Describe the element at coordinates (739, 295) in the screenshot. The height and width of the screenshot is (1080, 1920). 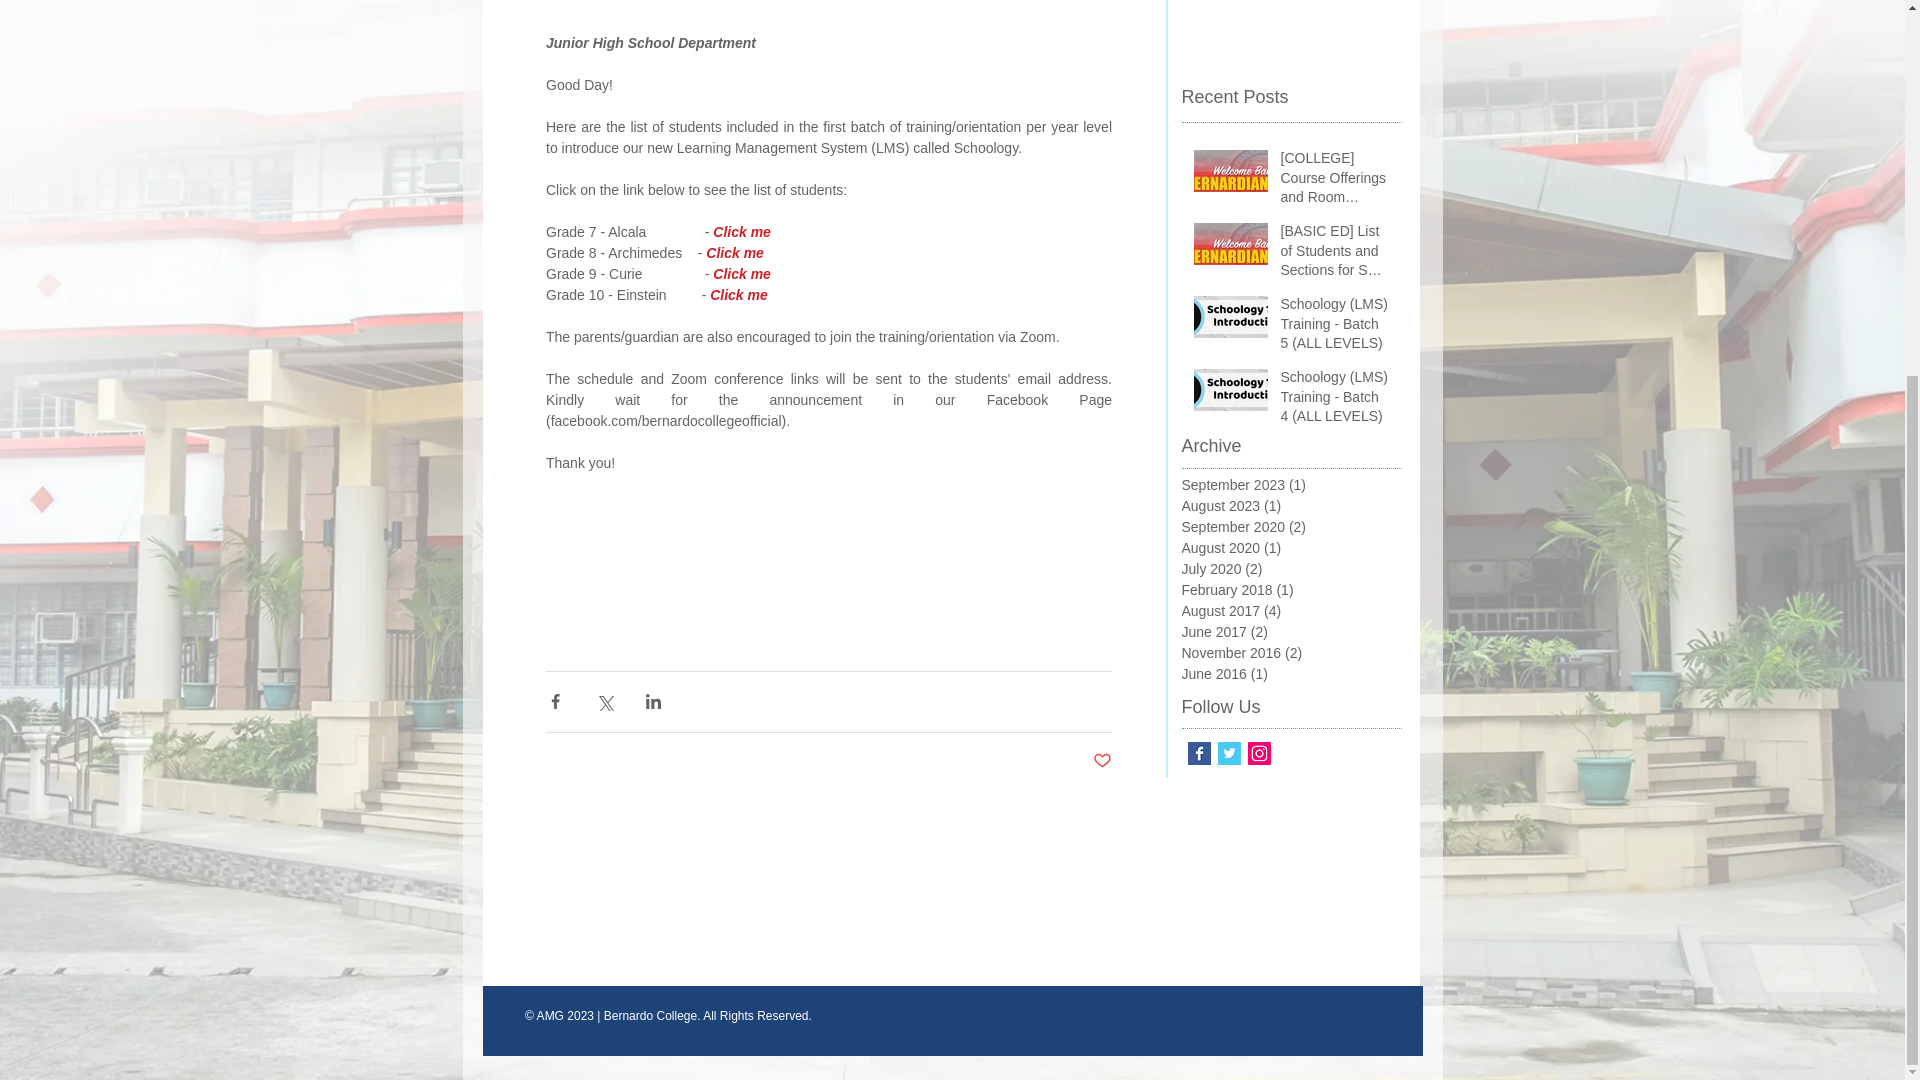
I see `Click me` at that location.